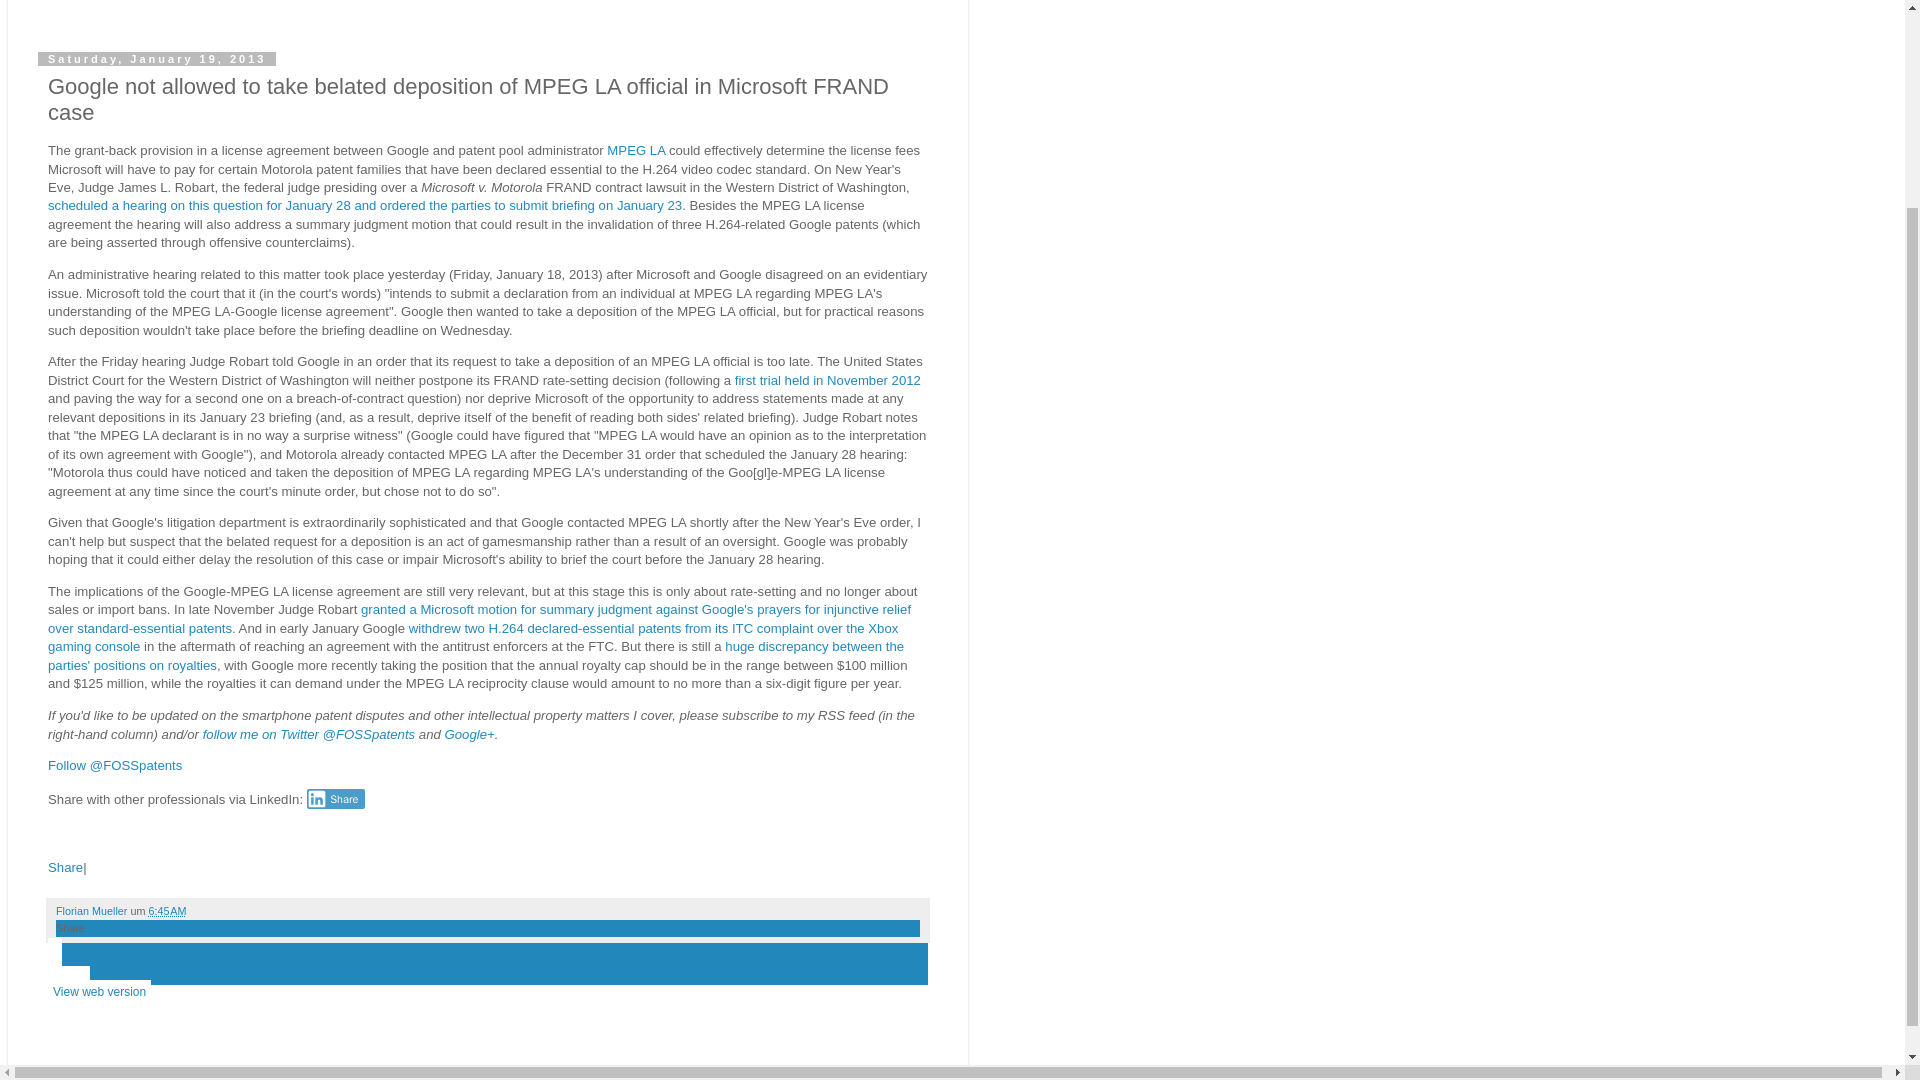  I want to click on first trial held in November 2012, so click(828, 380).